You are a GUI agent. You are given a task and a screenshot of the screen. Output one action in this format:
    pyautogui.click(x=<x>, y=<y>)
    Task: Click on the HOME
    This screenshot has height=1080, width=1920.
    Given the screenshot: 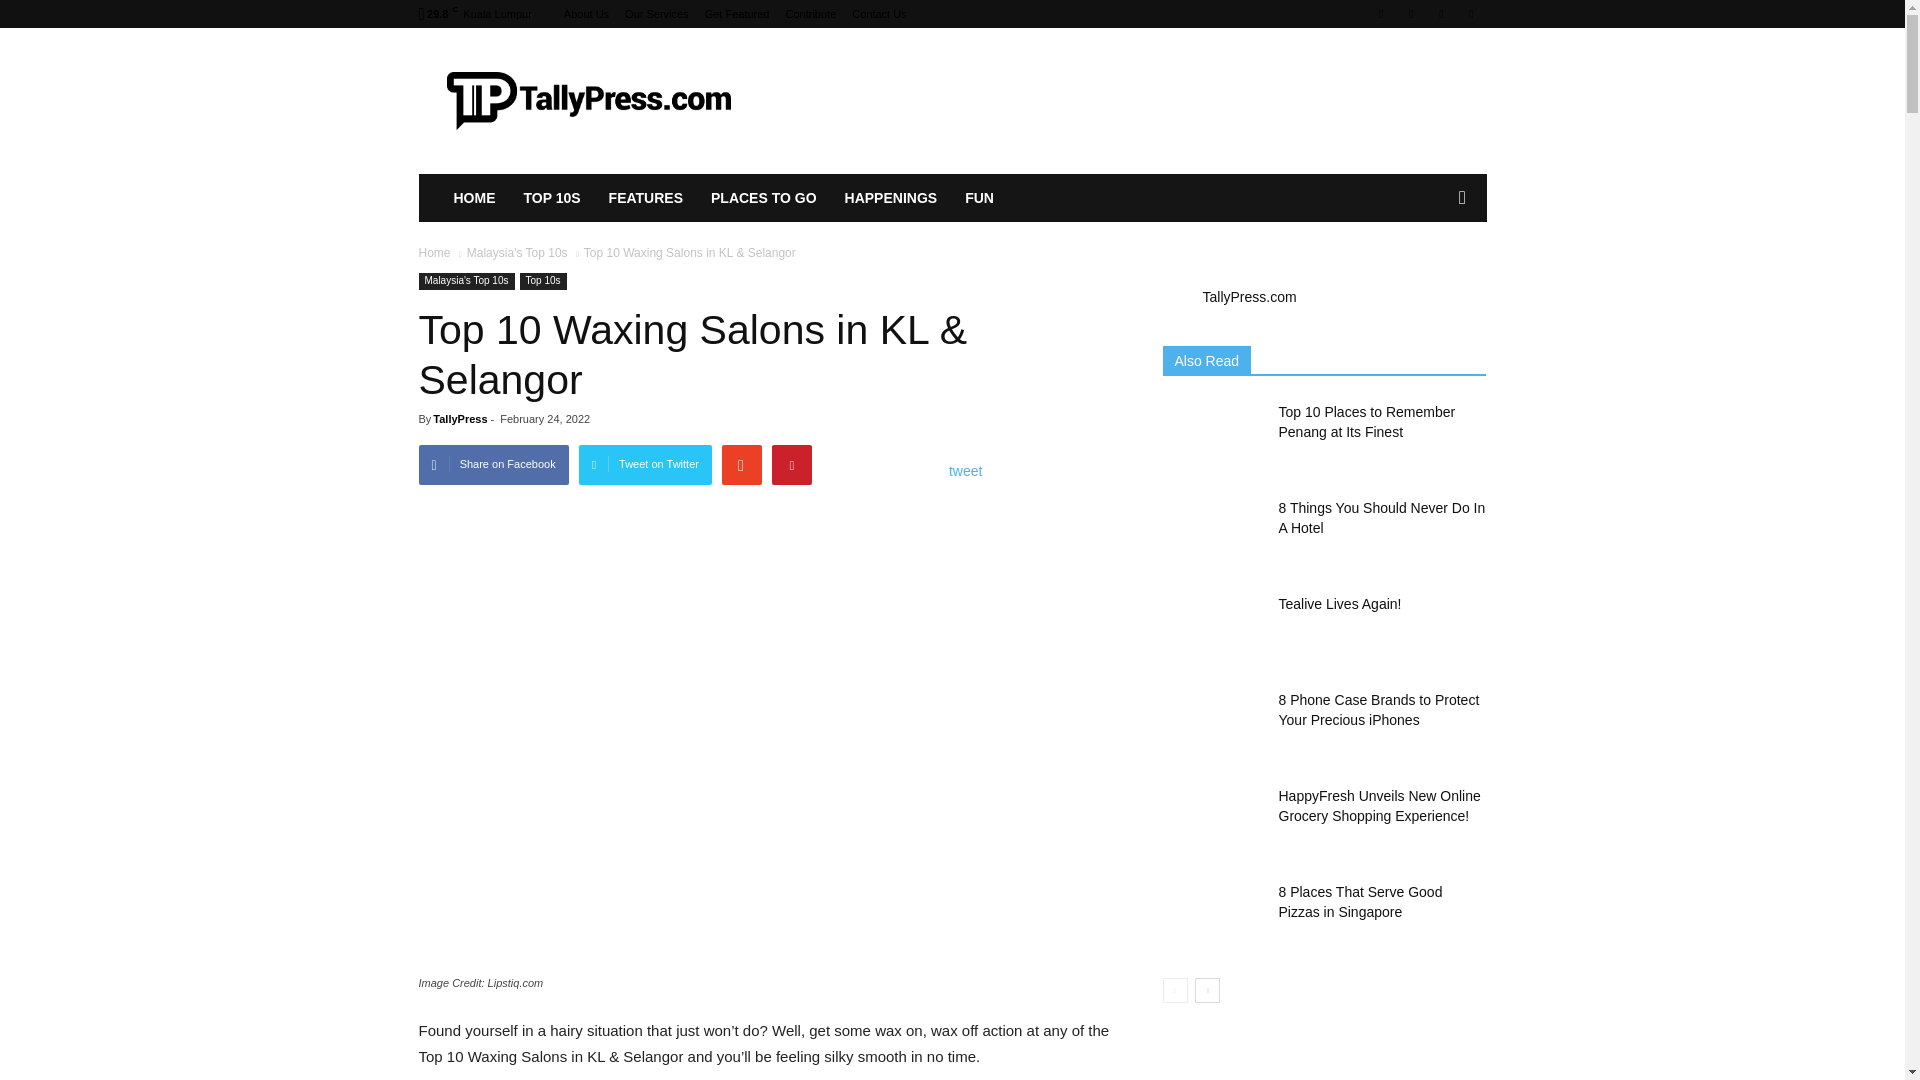 What is the action you would take?
    pyautogui.click(x=474, y=198)
    